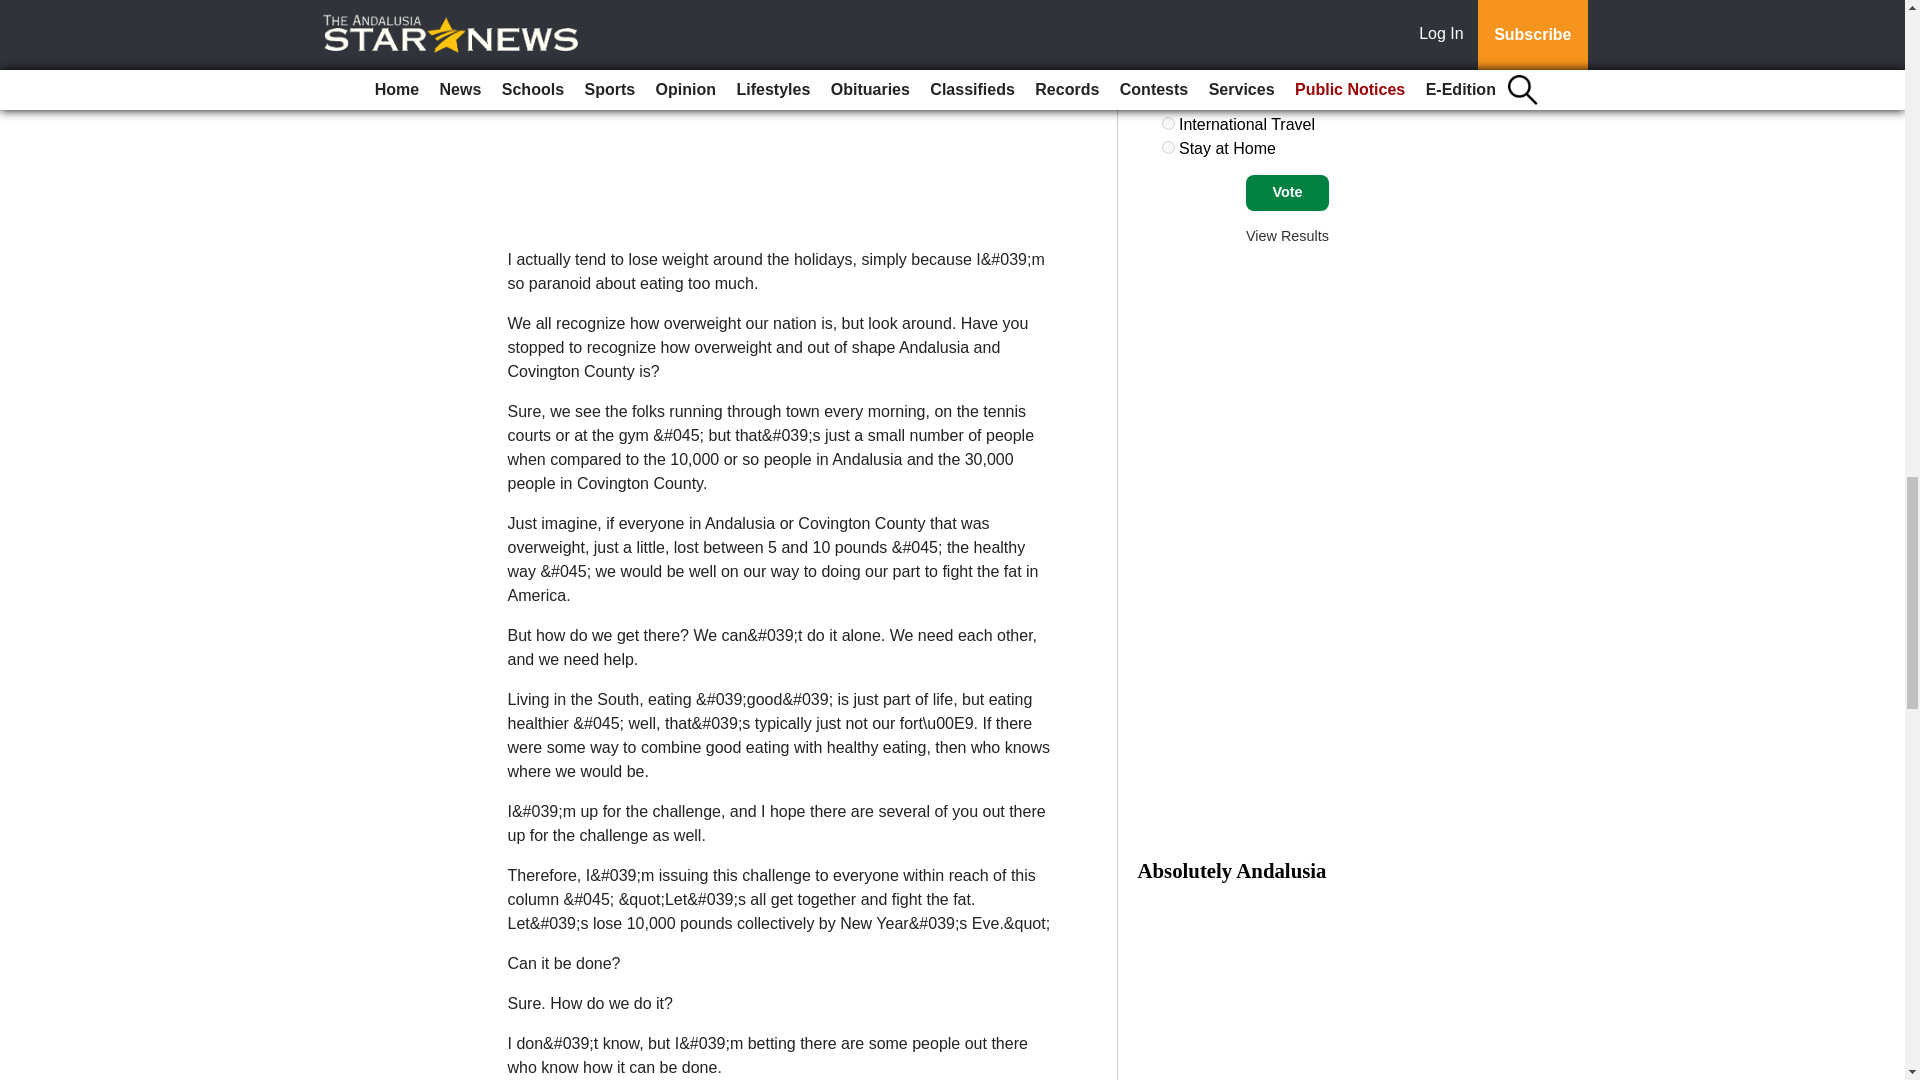 The width and height of the screenshot is (1920, 1080). Describe the element at coordinates (1168, 98) in the screenshot. I see `747` at that location.